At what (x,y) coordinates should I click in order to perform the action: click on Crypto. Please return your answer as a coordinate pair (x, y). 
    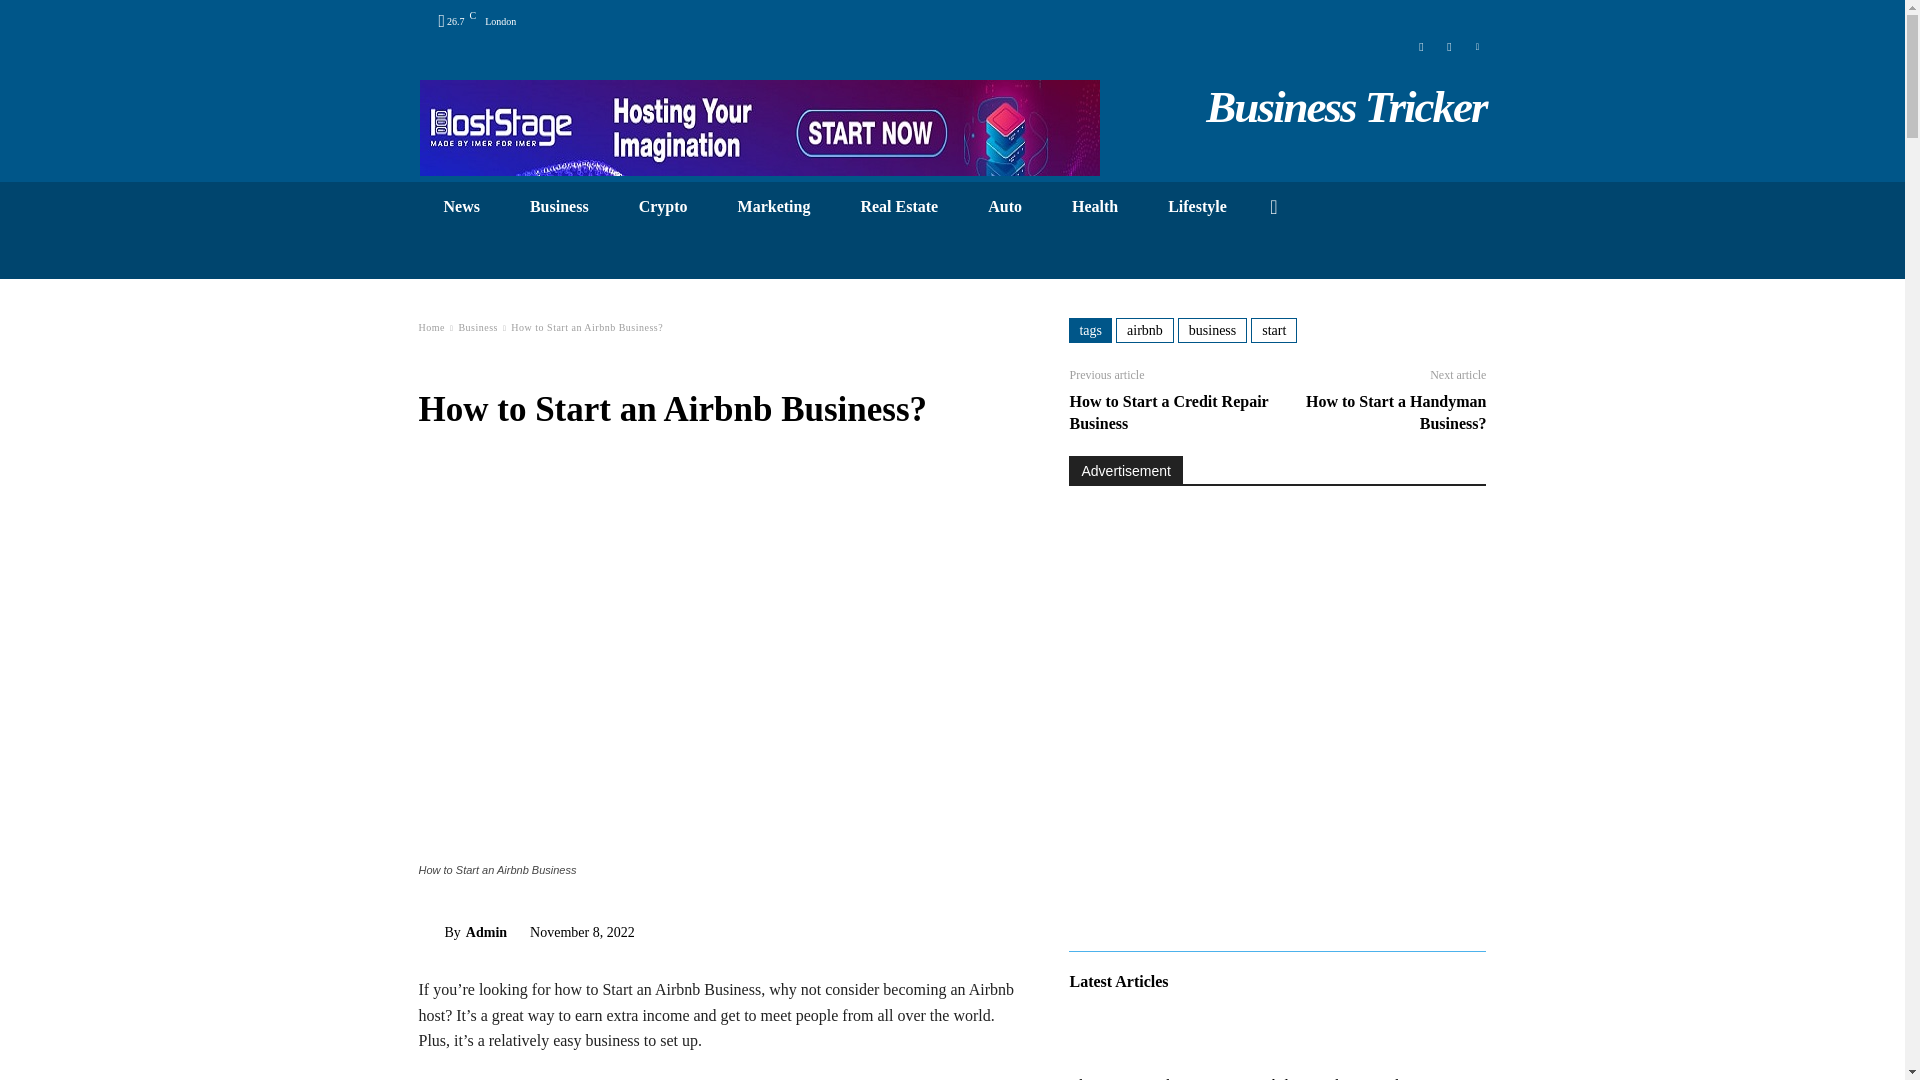
    Looking at the image, I should click on (663, 206).